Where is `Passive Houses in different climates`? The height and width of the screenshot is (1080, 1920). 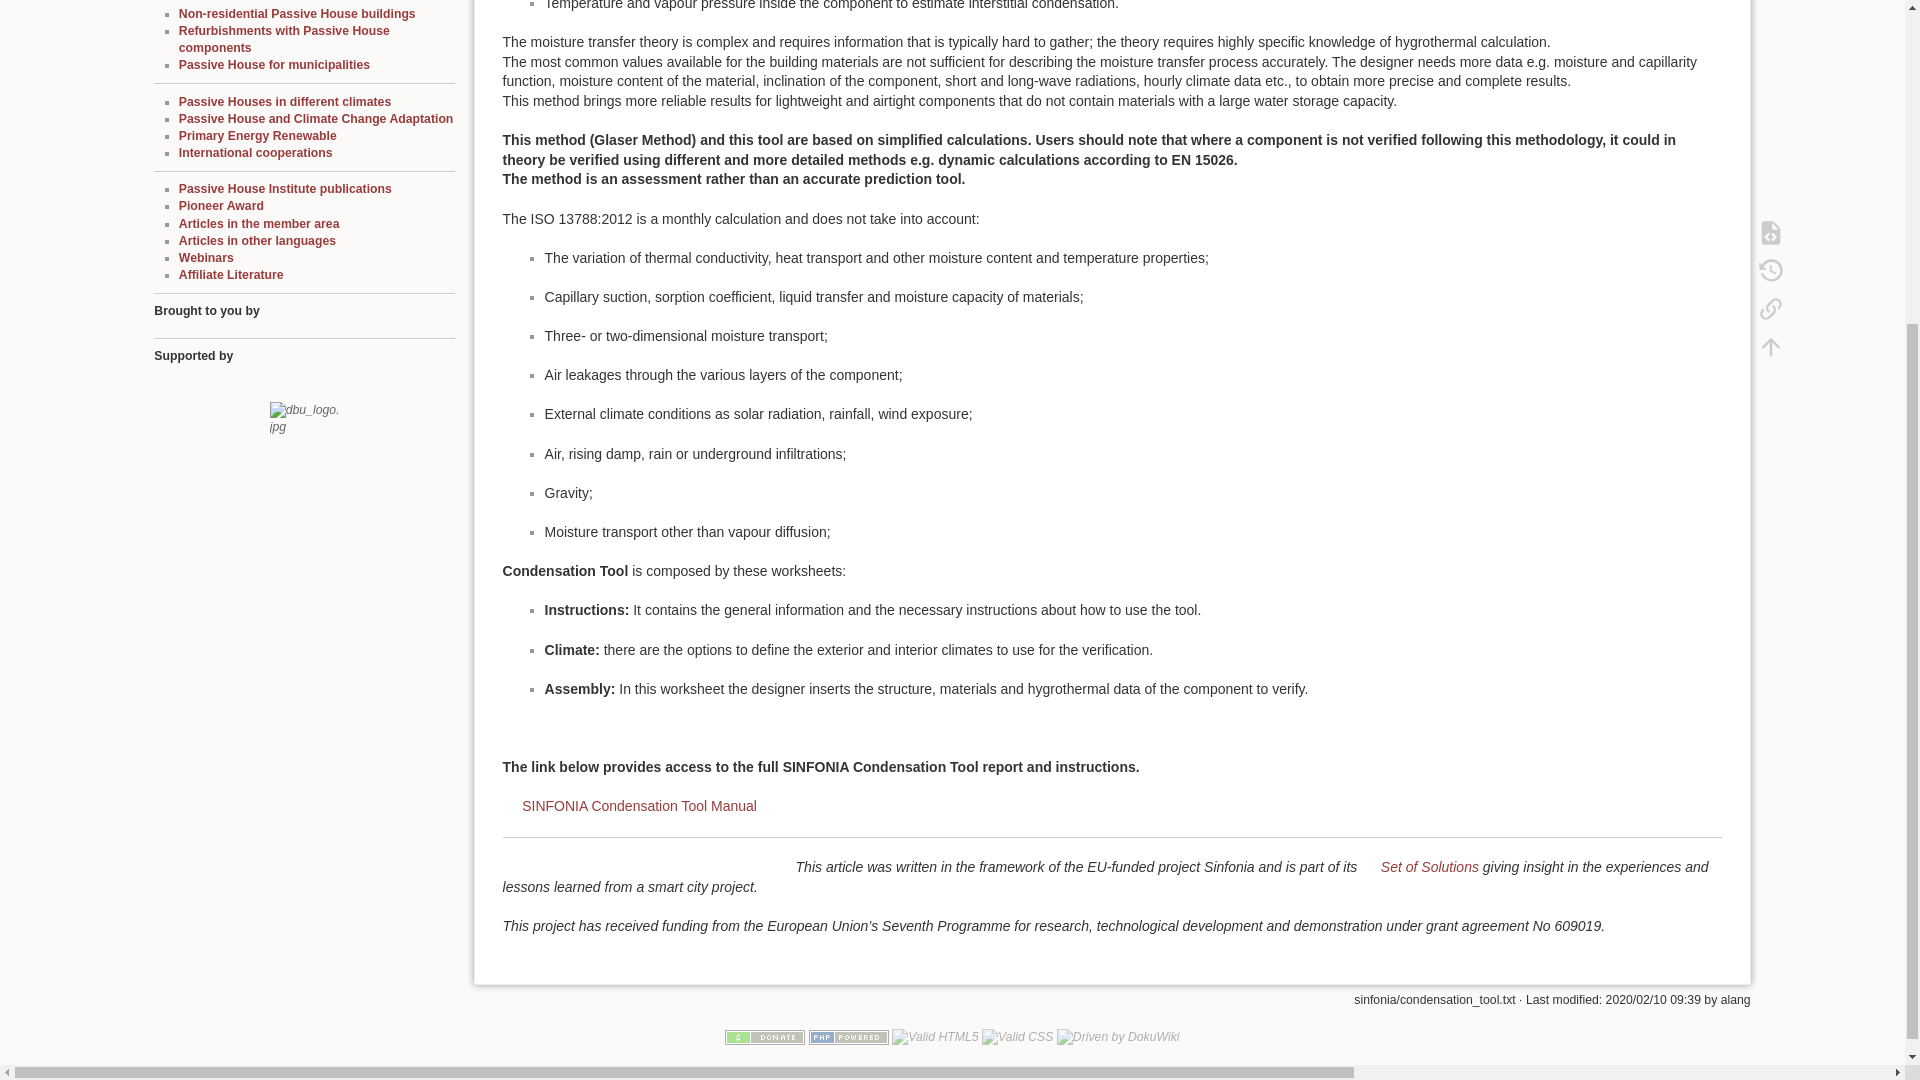
Passive Houses in different climates is located at coordinates (284, 102).